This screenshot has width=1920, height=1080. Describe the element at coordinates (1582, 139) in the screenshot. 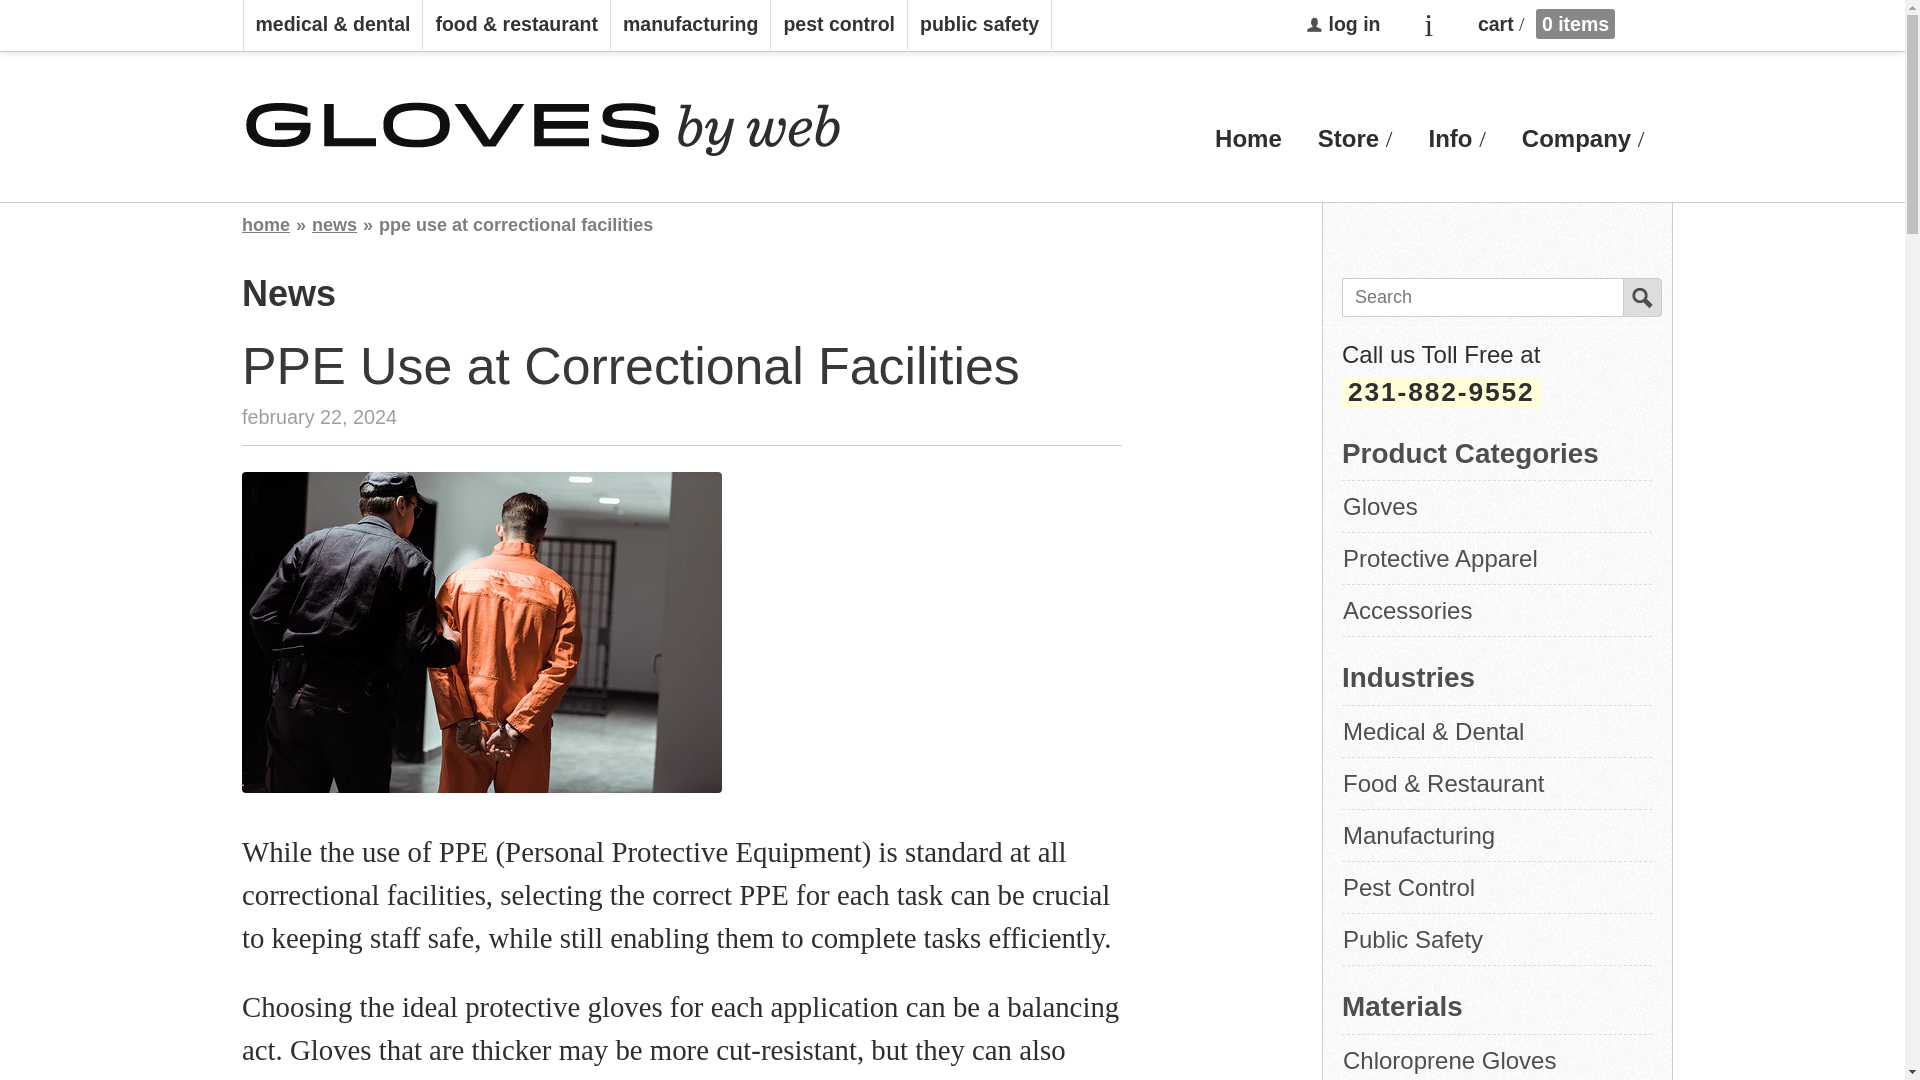

I see `Company` at that location.